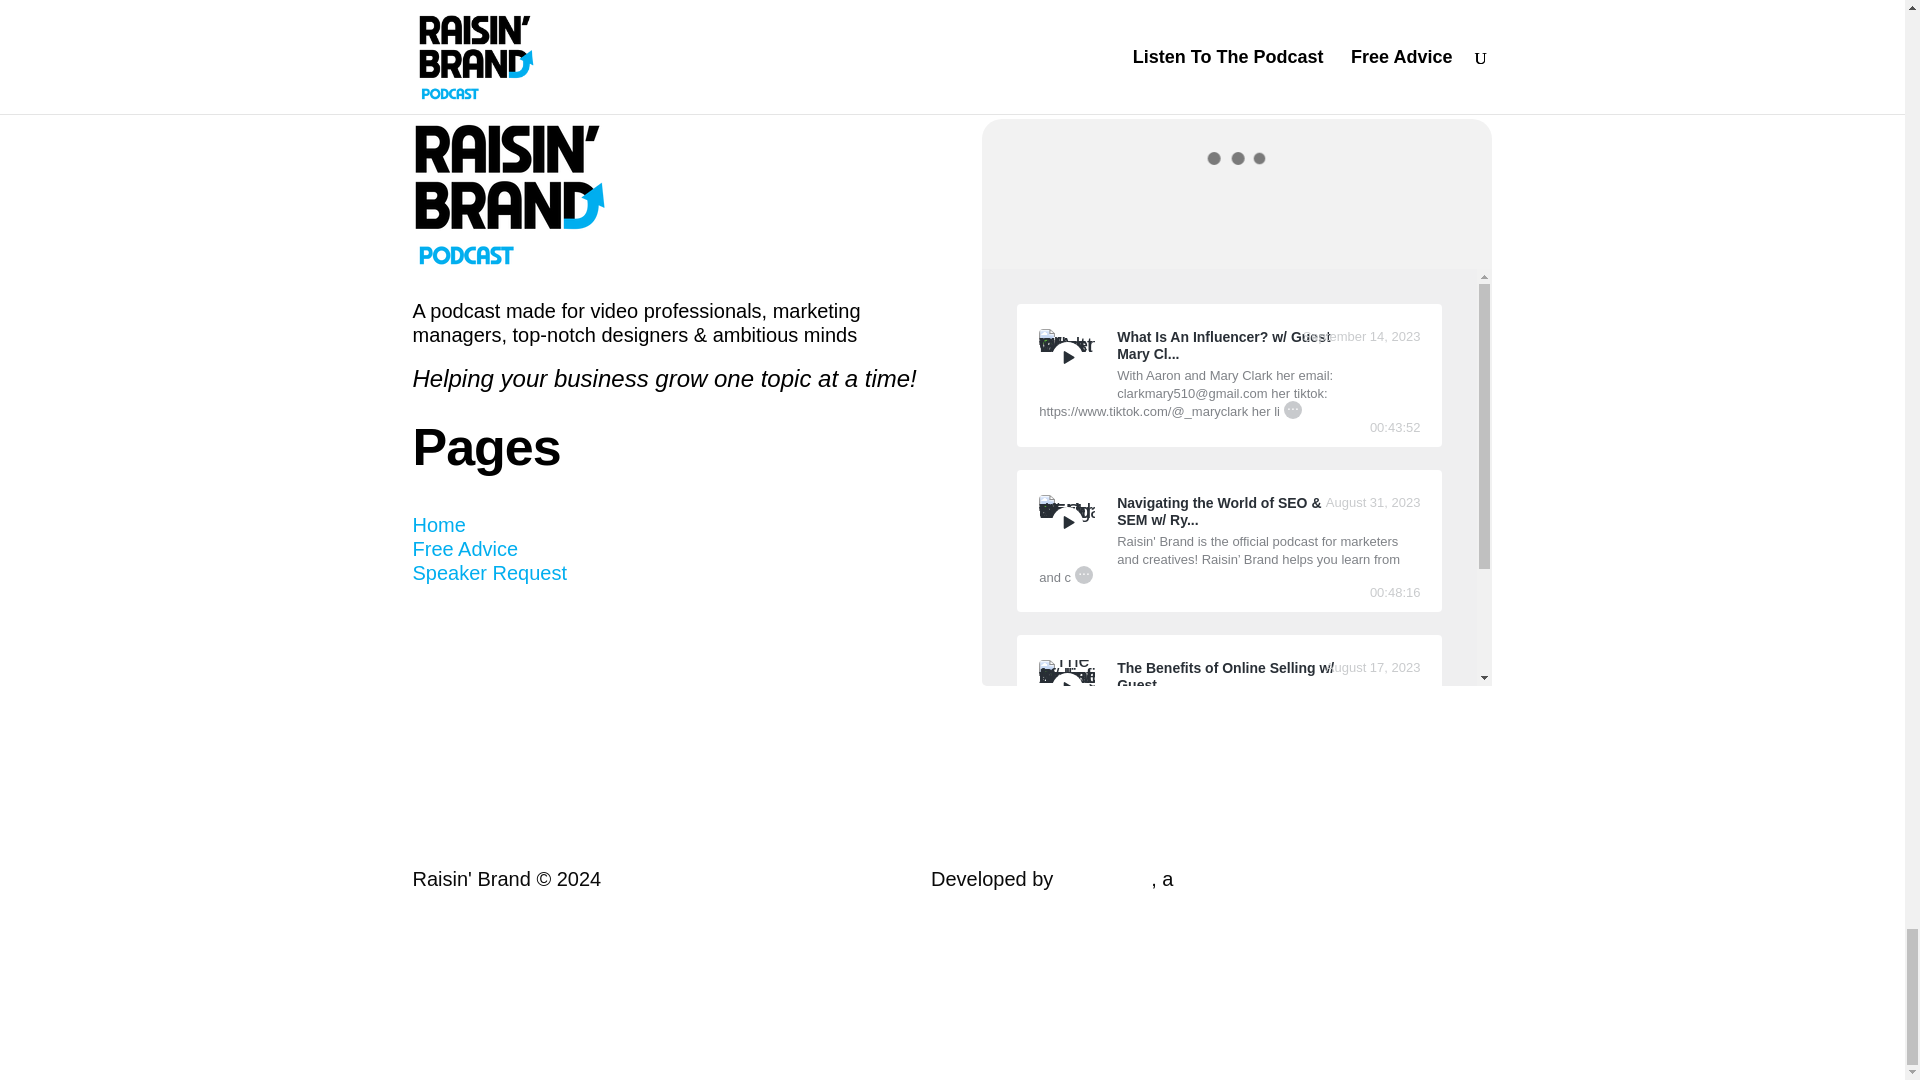 This screenshot has height=1080, width=1920. Describe the element at coordinates (489, 572) in the screenshot. I see `Speaker Request` at that location.